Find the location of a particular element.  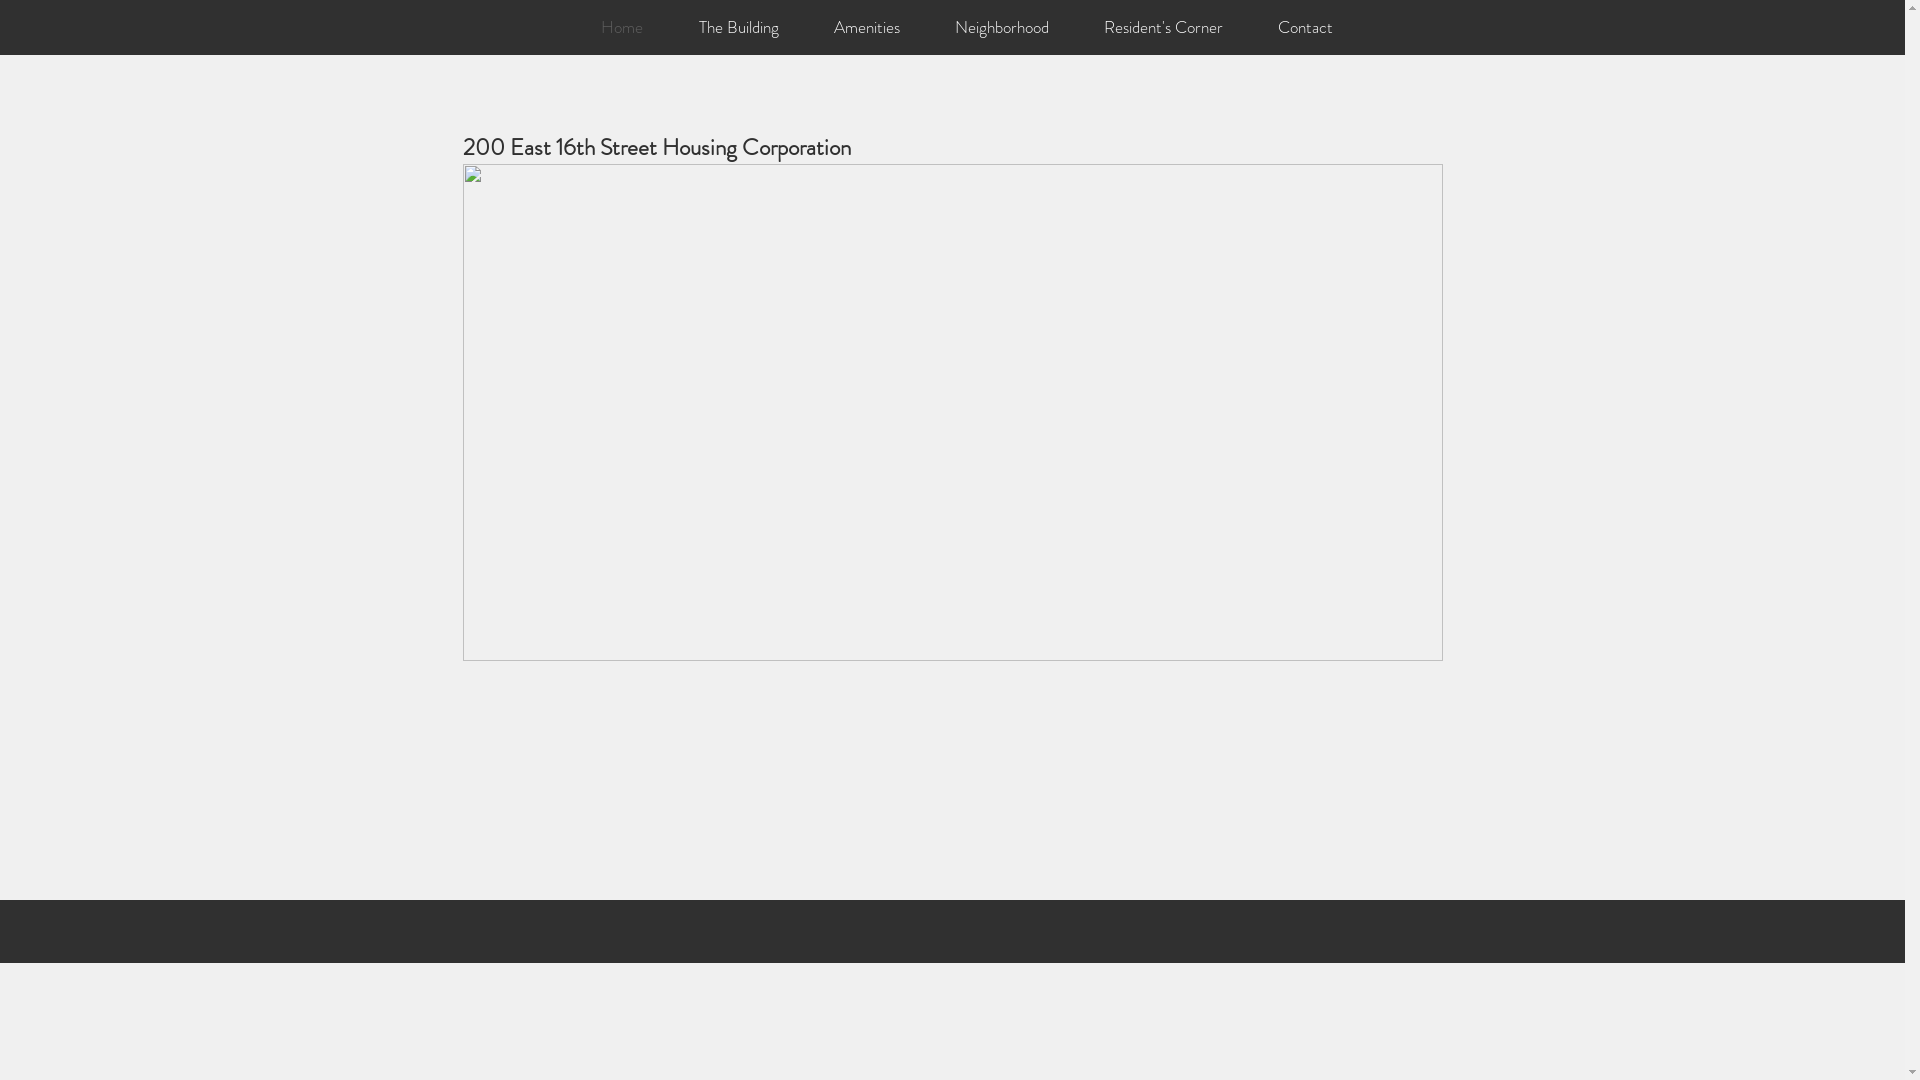

Amenities is located at coordinates (866, 28).